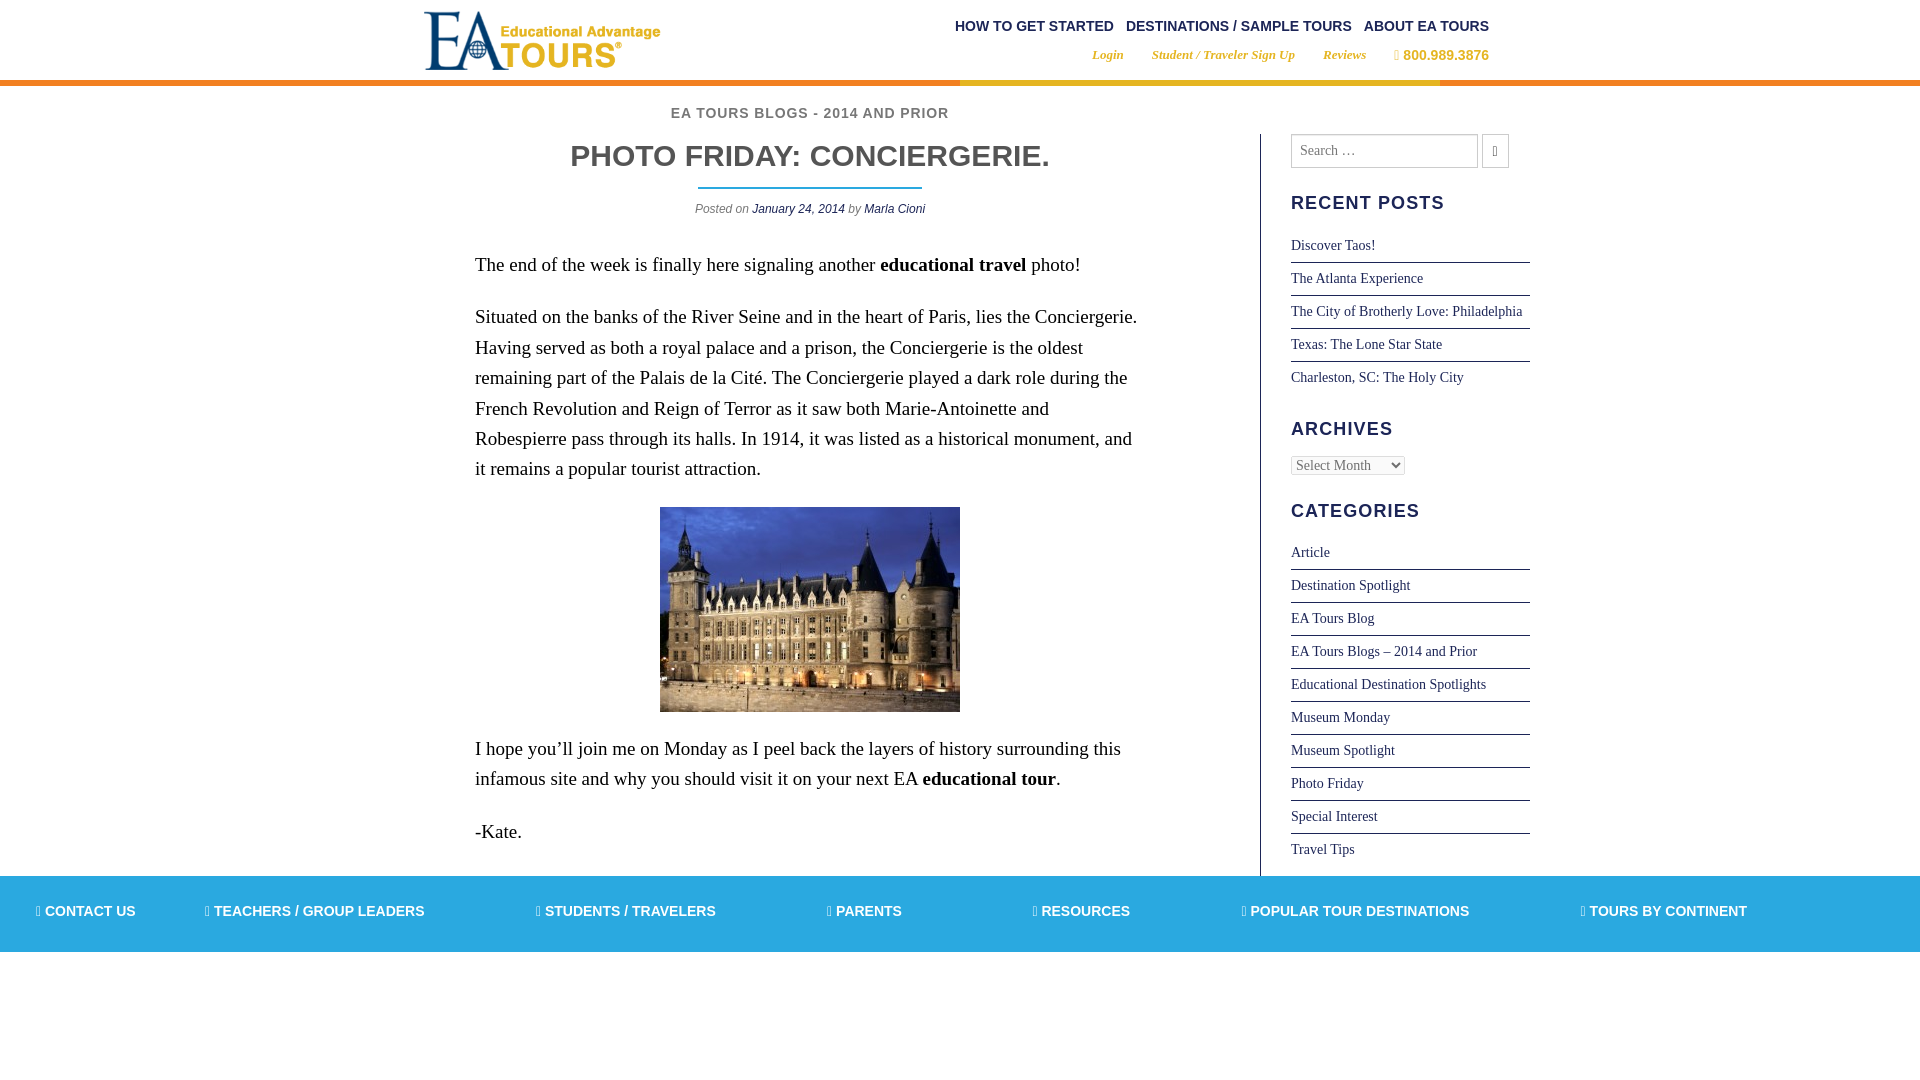 This screenshot has width=1920, height=1080. Describe the element at coordinates (1034, 26) in the screenshot. I see `Get Started` at that location.